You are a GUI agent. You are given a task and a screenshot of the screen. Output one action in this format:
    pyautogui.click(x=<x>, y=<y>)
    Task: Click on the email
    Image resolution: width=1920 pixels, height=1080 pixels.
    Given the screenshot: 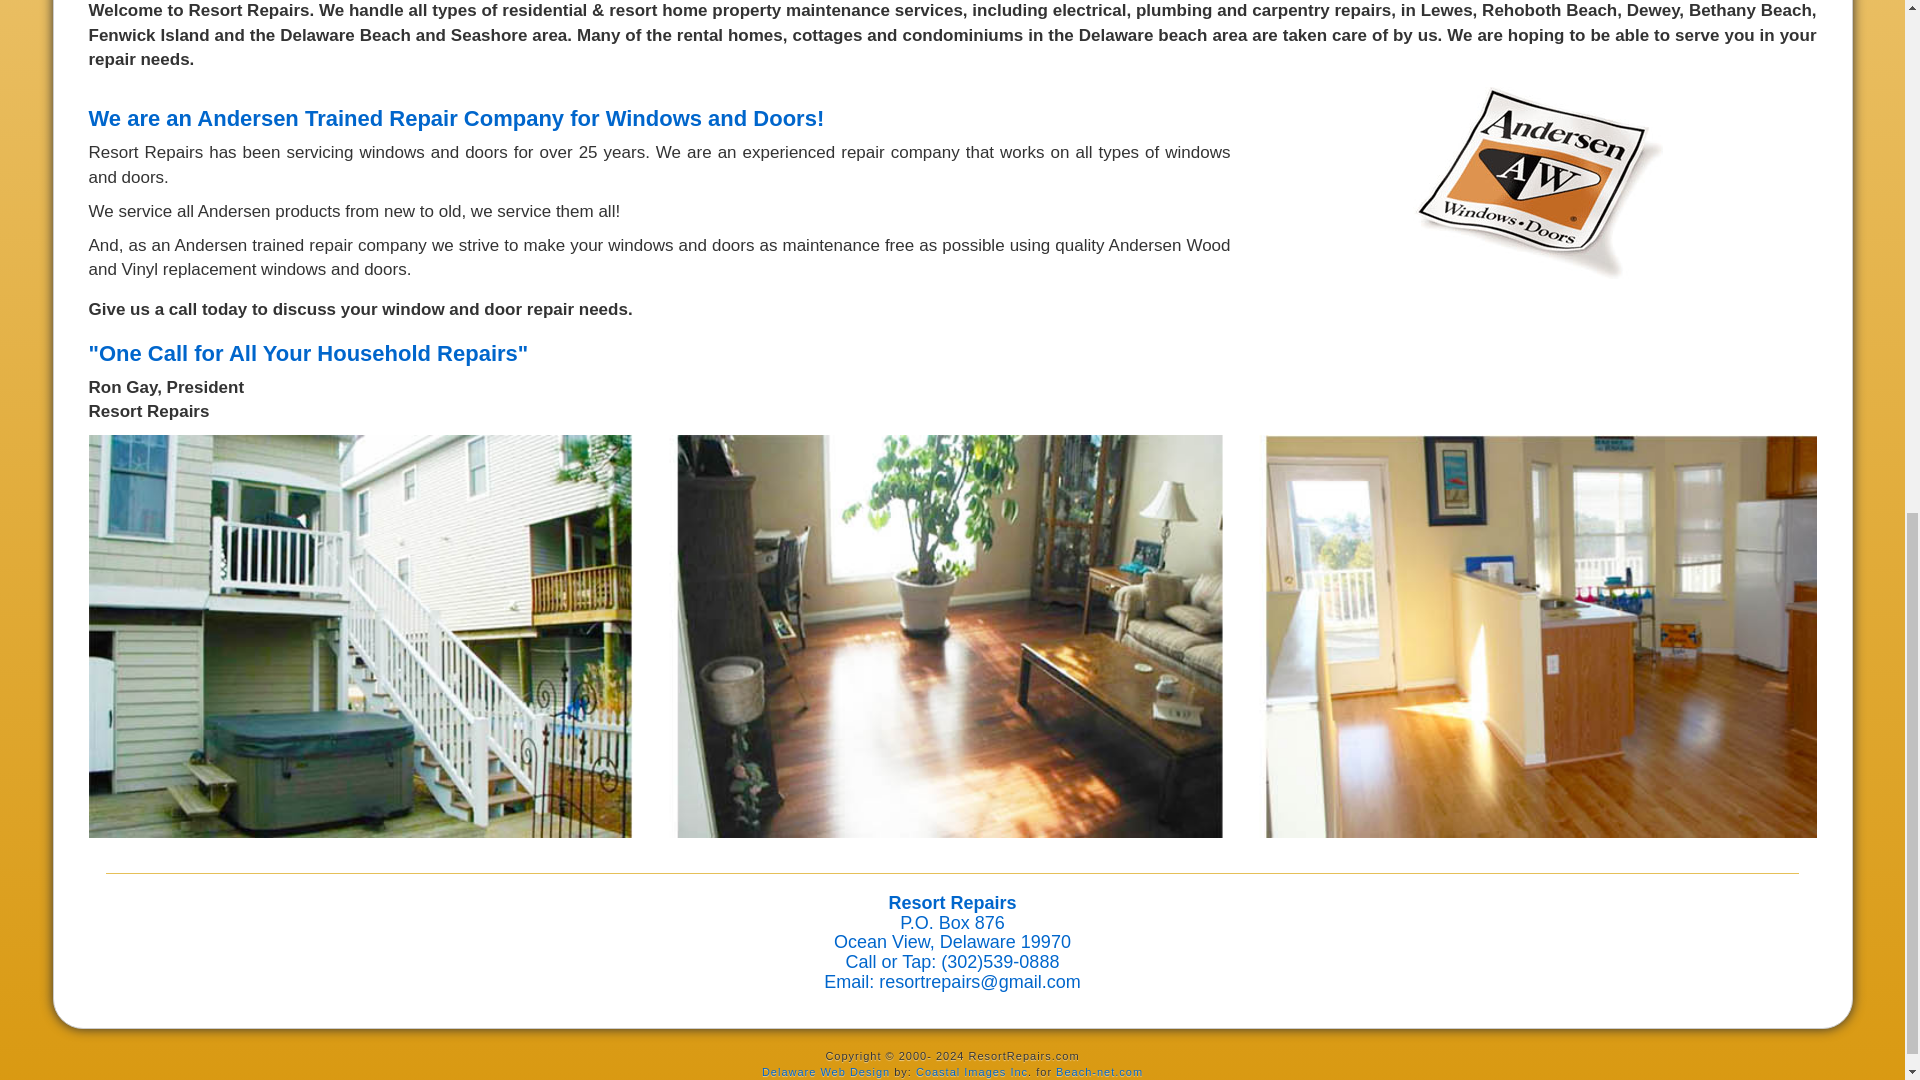 What is the action you would take?
    pyautogui.click(x=979, y=982)
    